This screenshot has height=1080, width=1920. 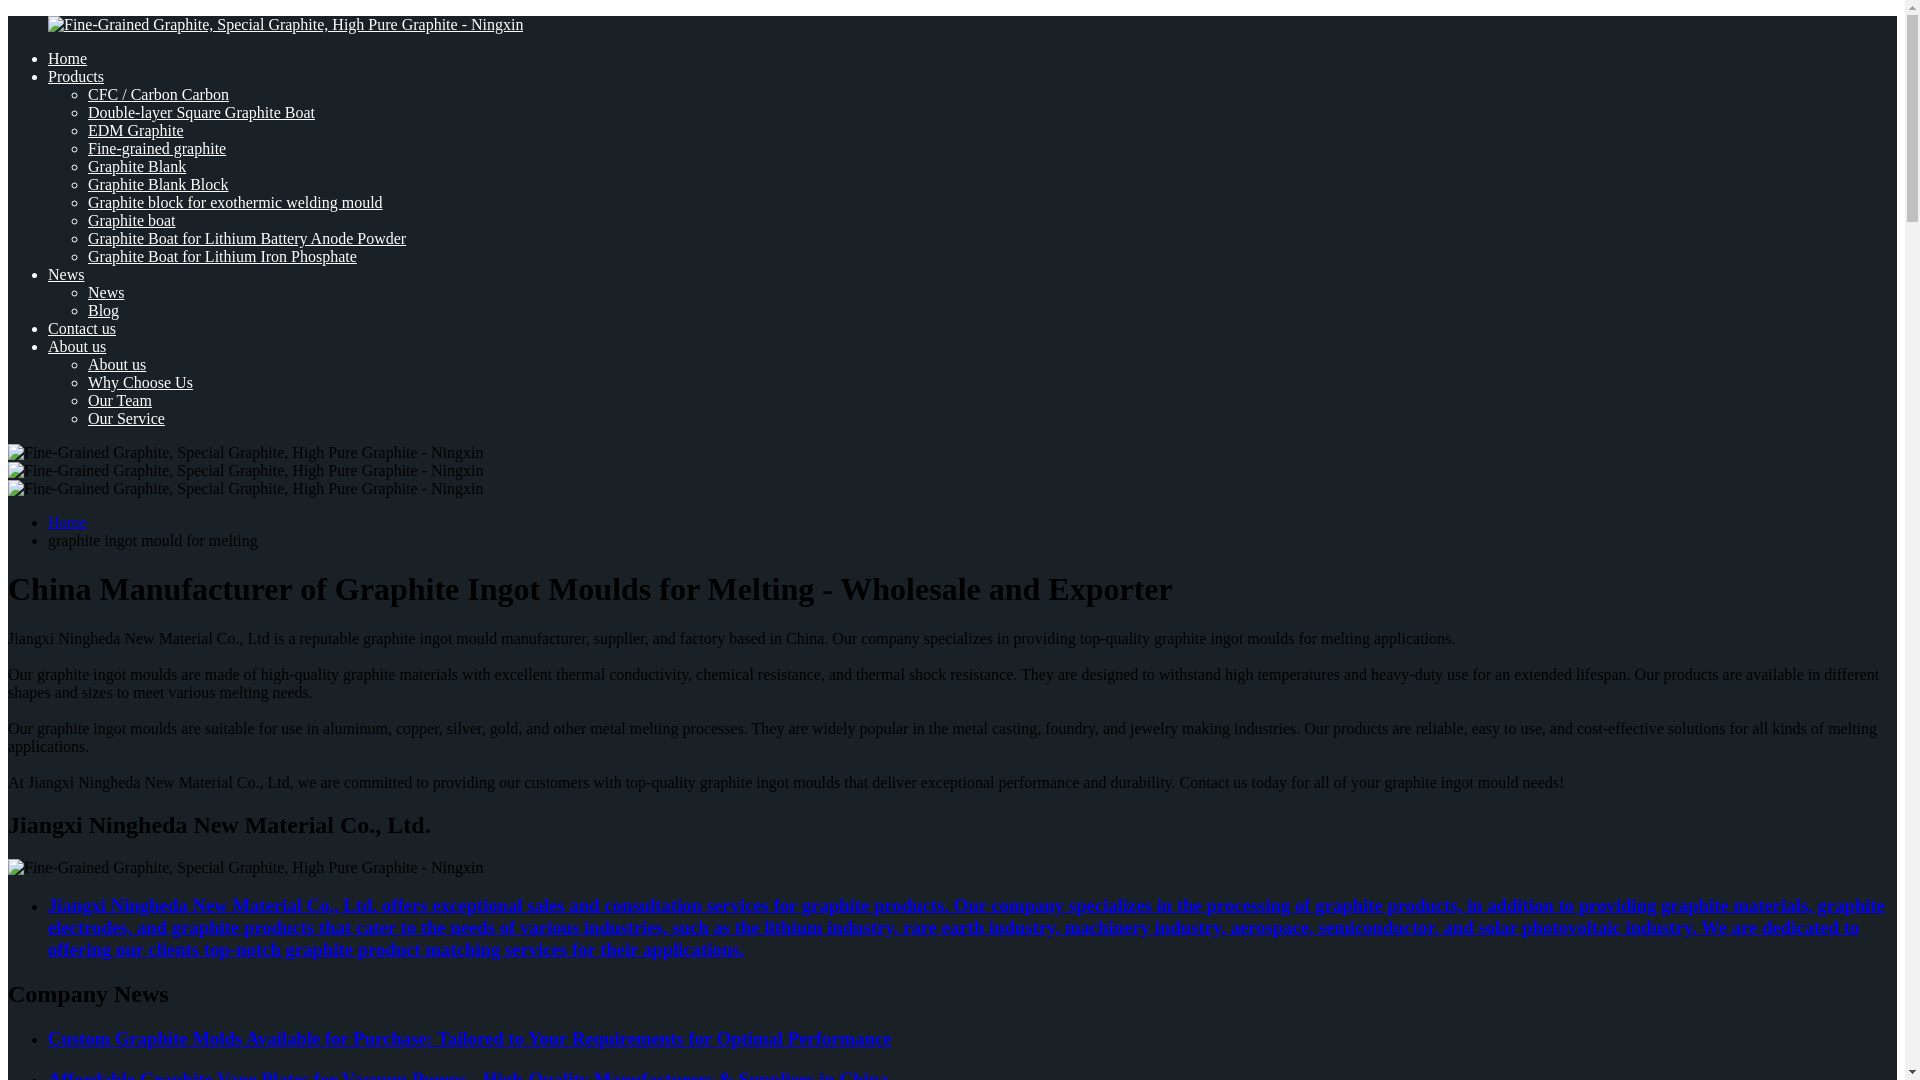 What do you see at coordinates (157, 148) in the screenshot?
I see `Fine-grained graphite` at bounding box center [157, 148].